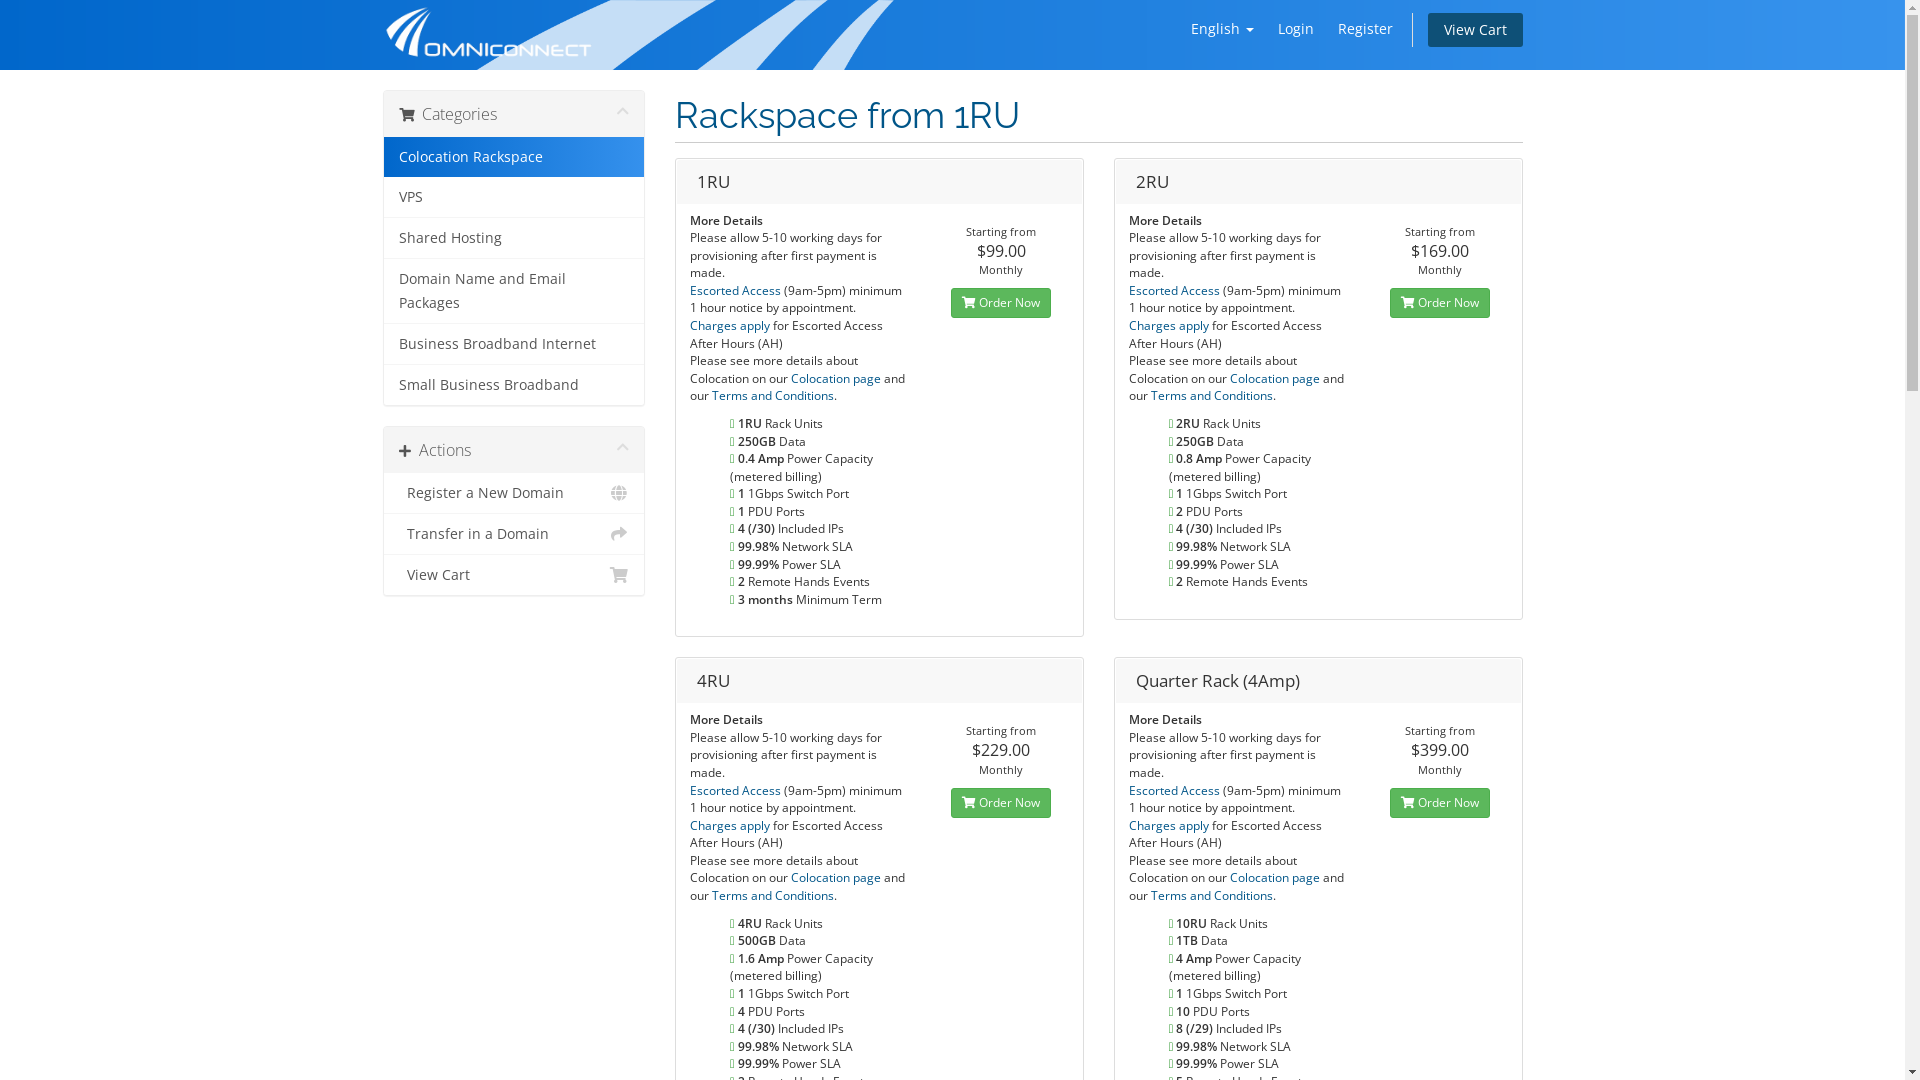  Describe the element at coordinates (1212, 896) in the screenshot. I see `Terms and Conditions` at that location.